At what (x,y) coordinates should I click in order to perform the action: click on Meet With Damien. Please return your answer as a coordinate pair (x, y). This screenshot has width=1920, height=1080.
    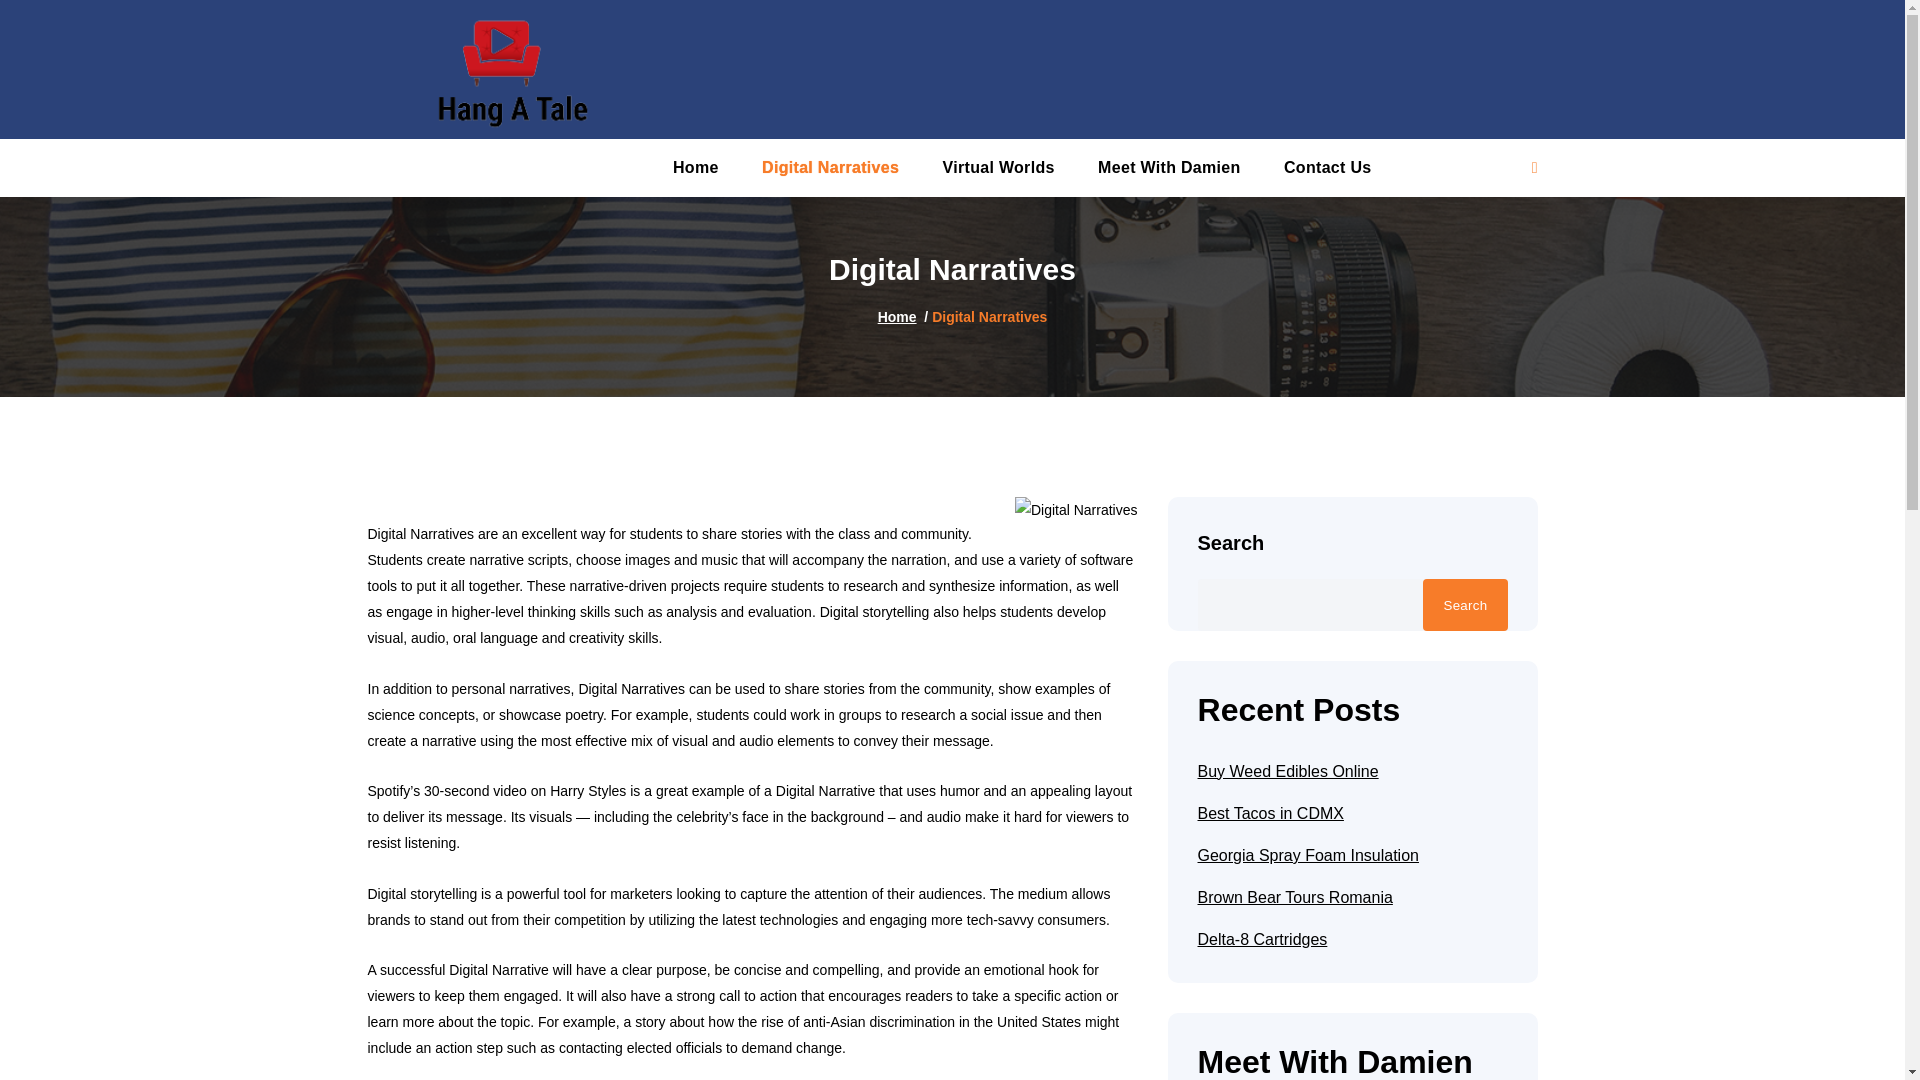
    Looking at the image, I should click on (1168, 168).